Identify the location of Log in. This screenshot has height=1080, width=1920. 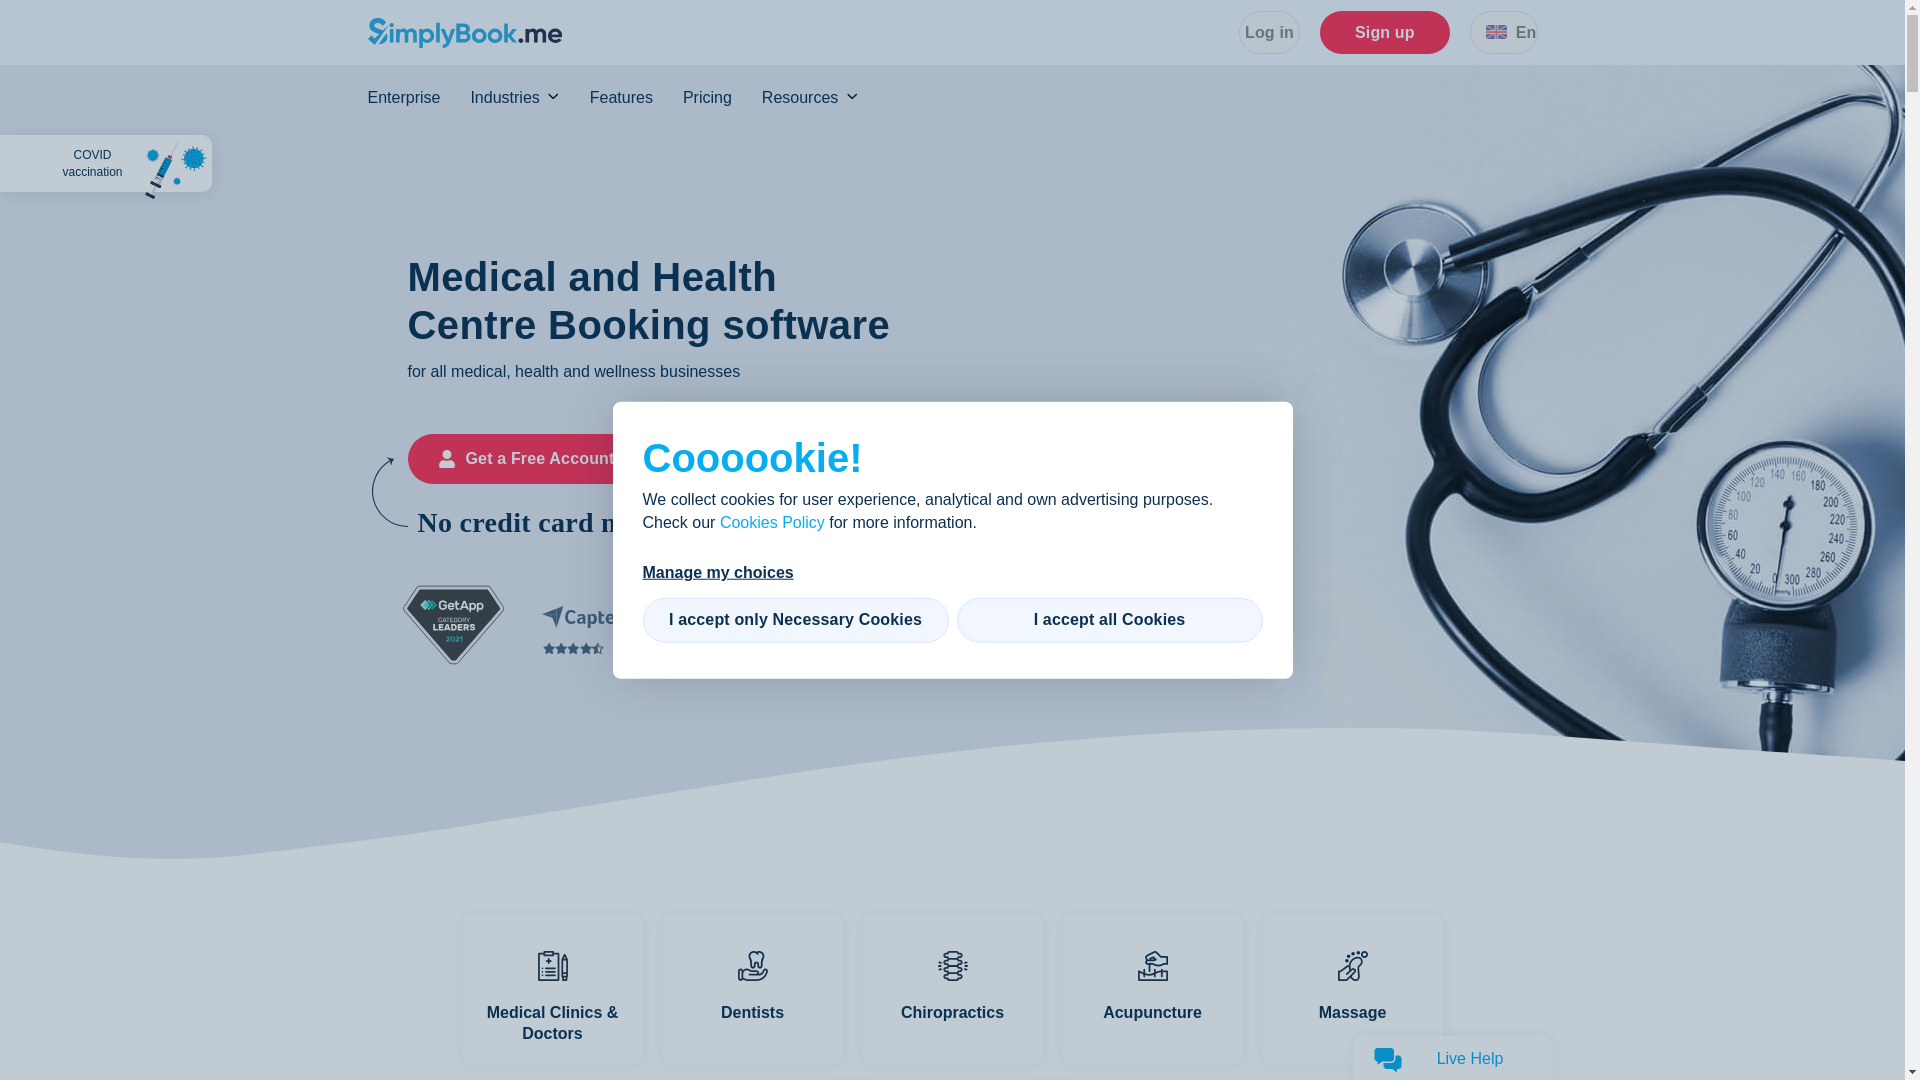
(1268, 32).